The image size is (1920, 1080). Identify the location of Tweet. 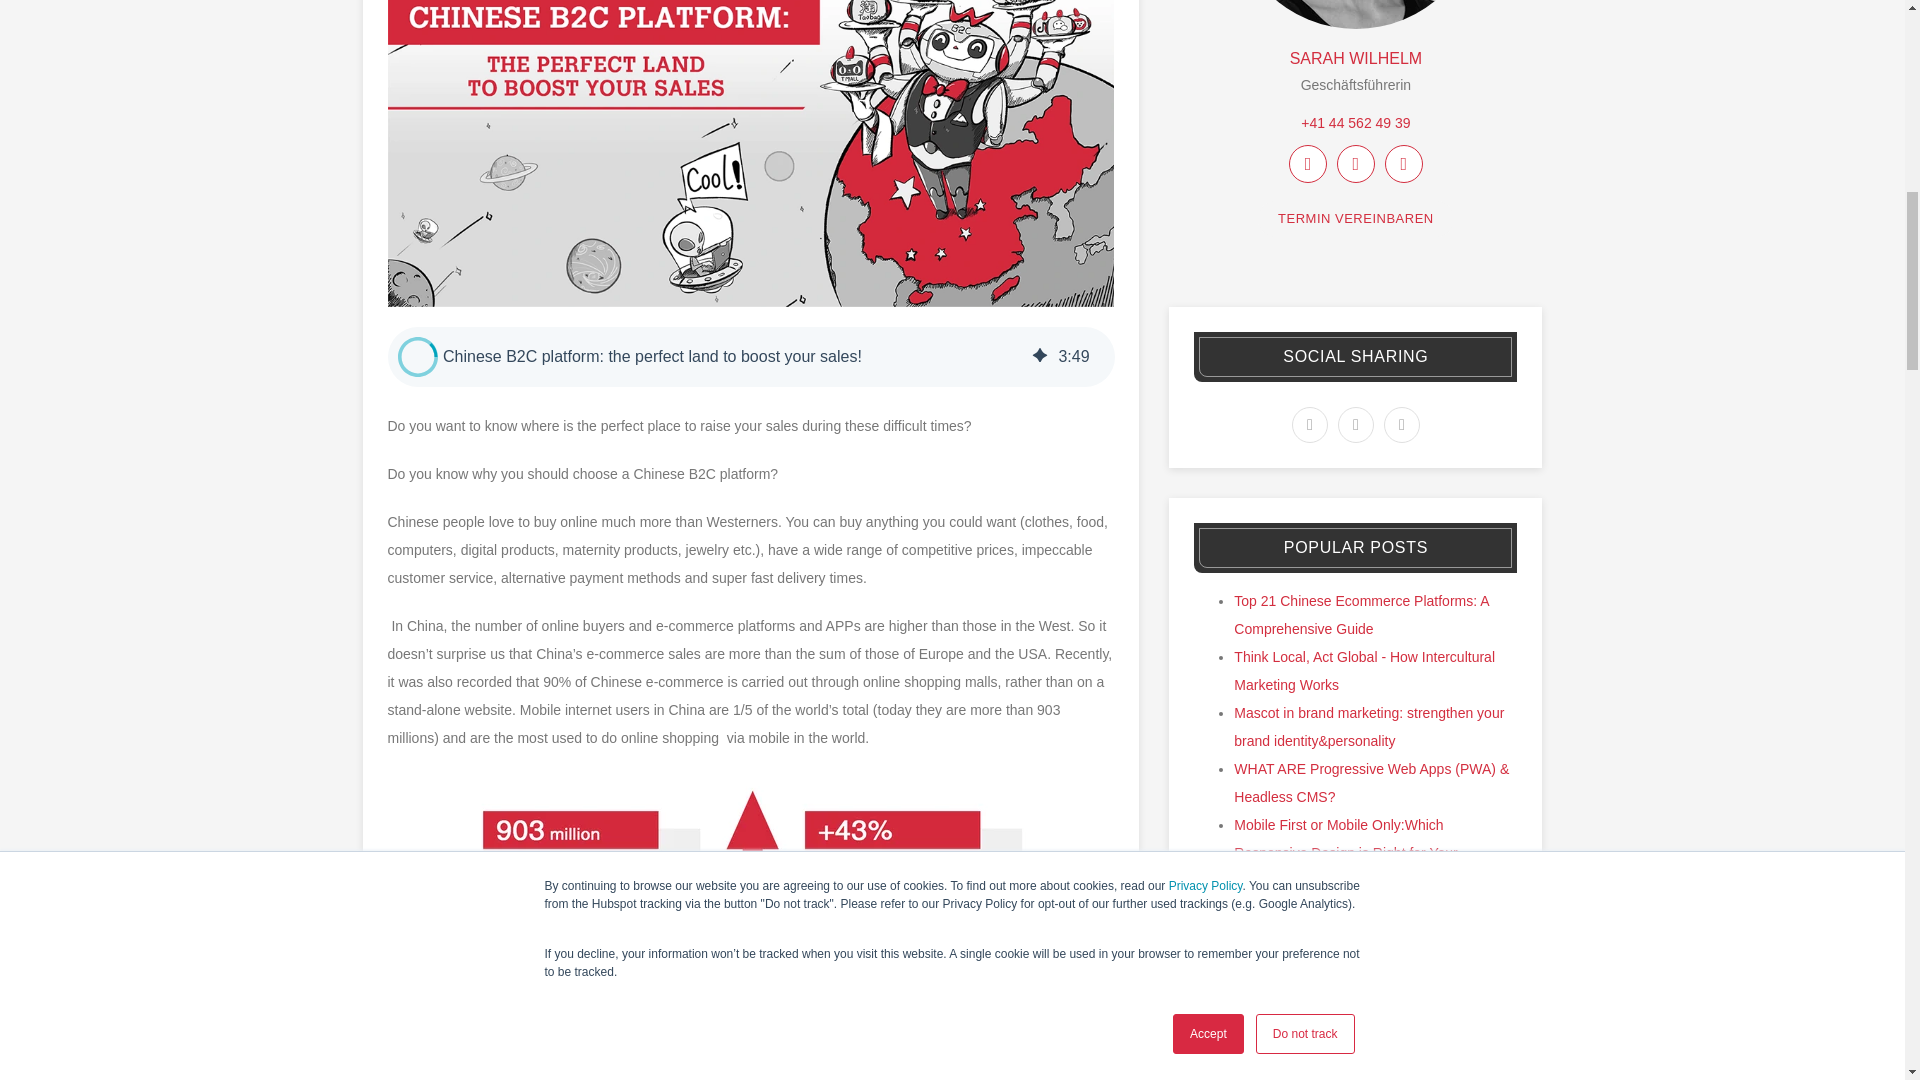
(1356, 424).